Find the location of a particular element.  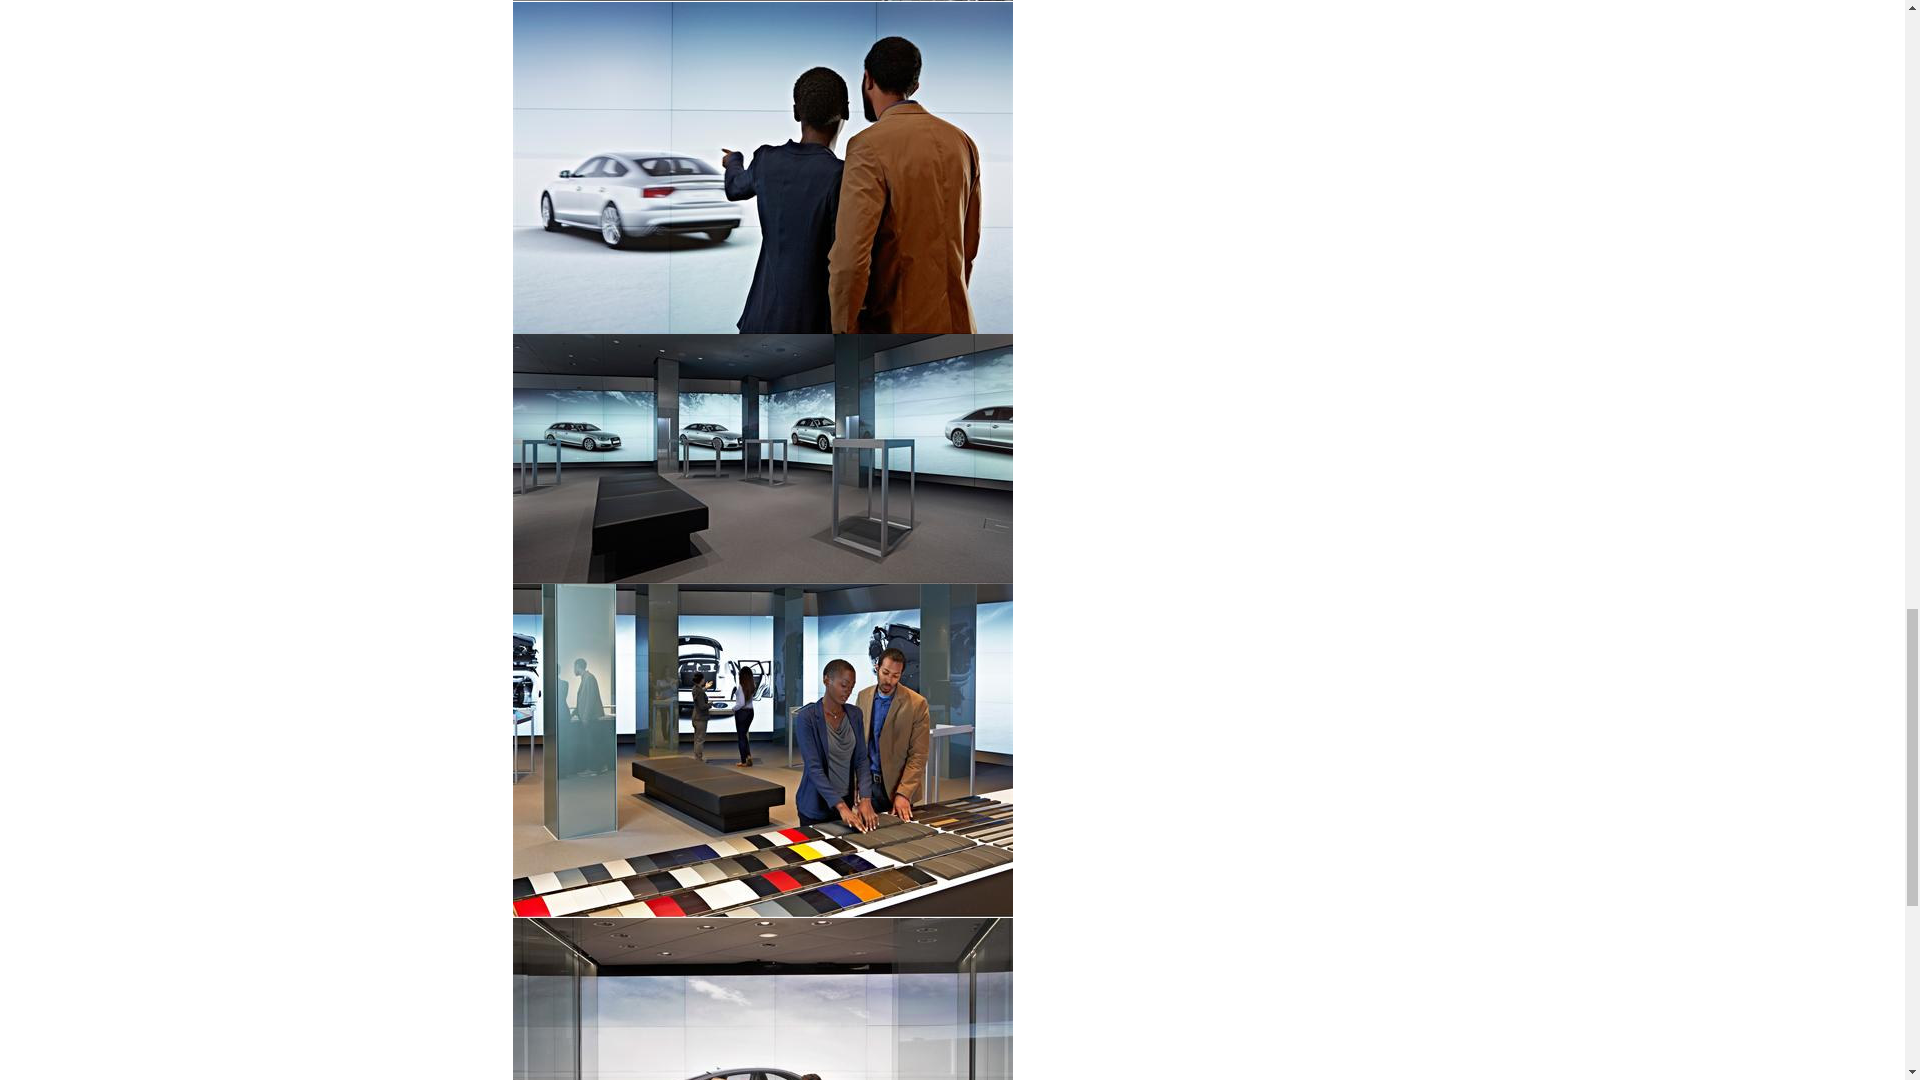

Audi City 4 is located at coordinates (762, 458).